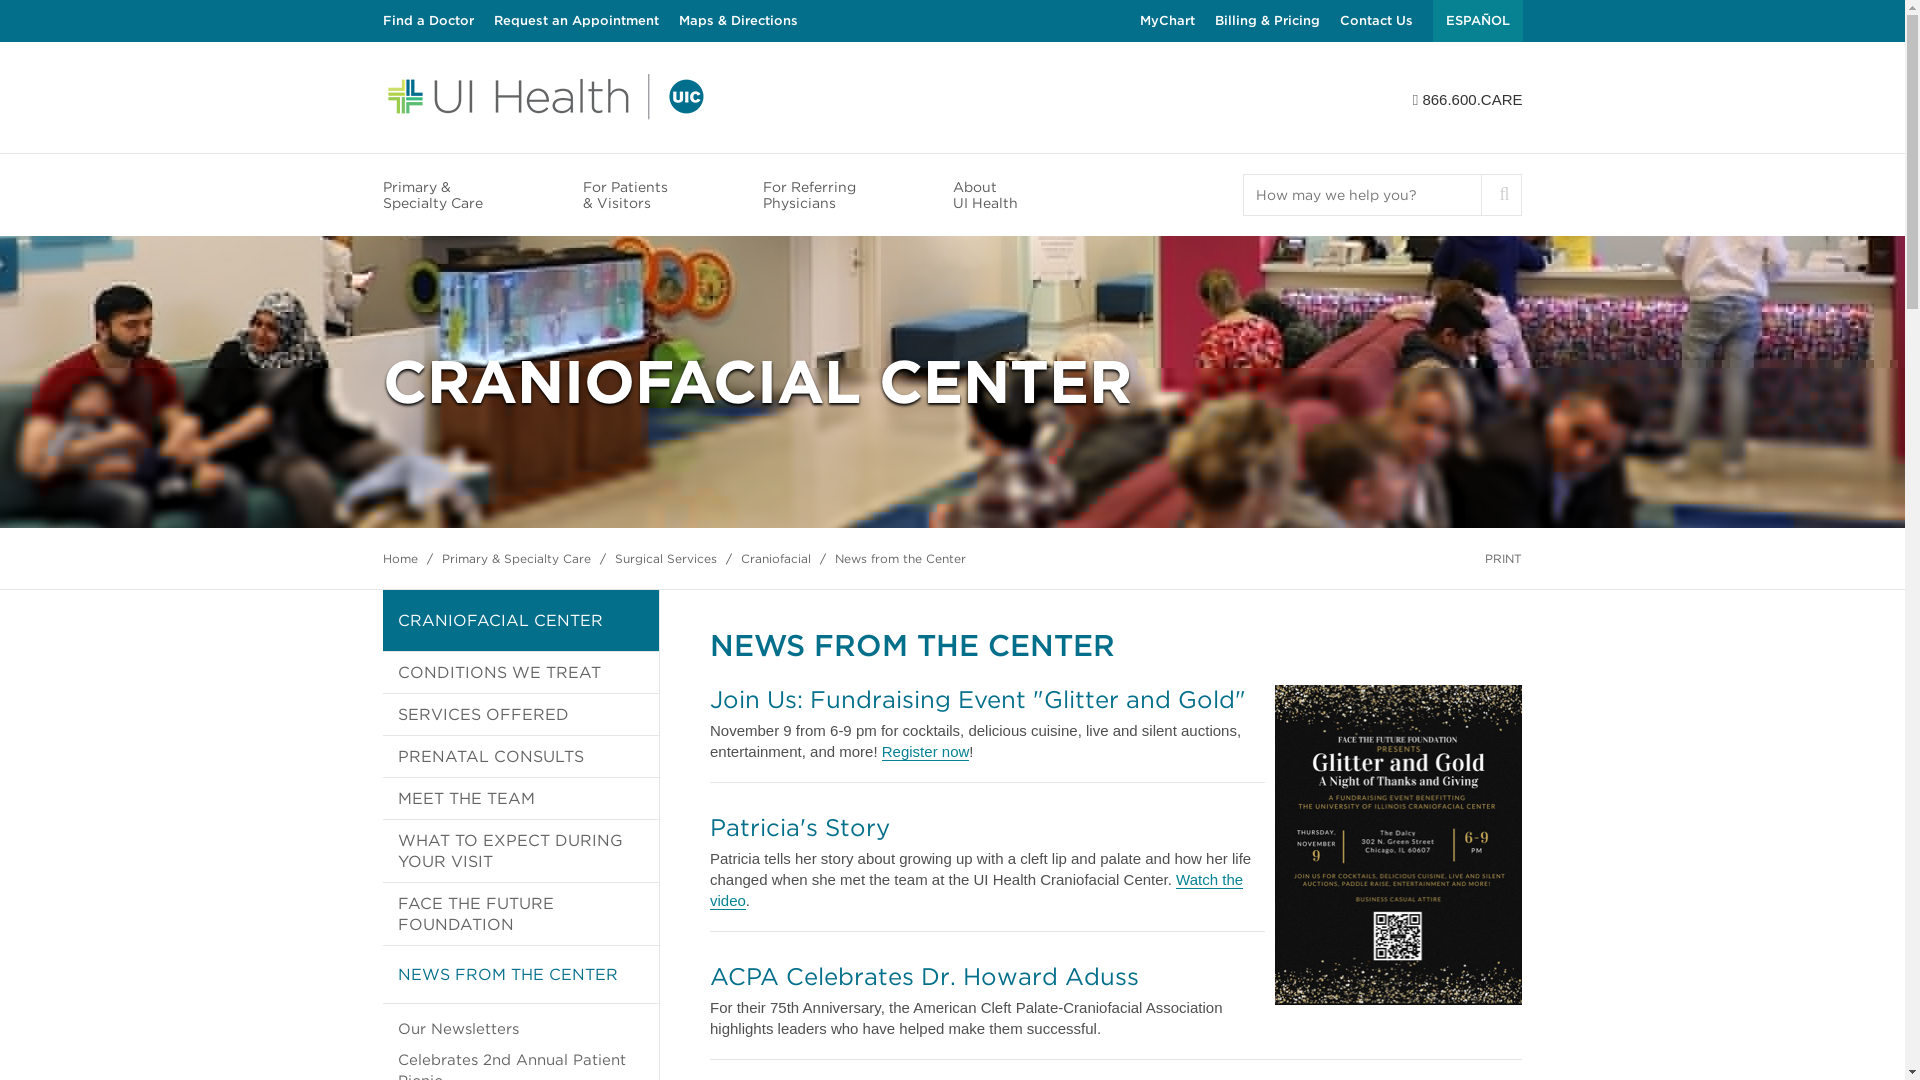 The image size is (1920, 1080). Describe the element at coordinates (1167, 21) in the screenshot. I see `MyChart` at that location.